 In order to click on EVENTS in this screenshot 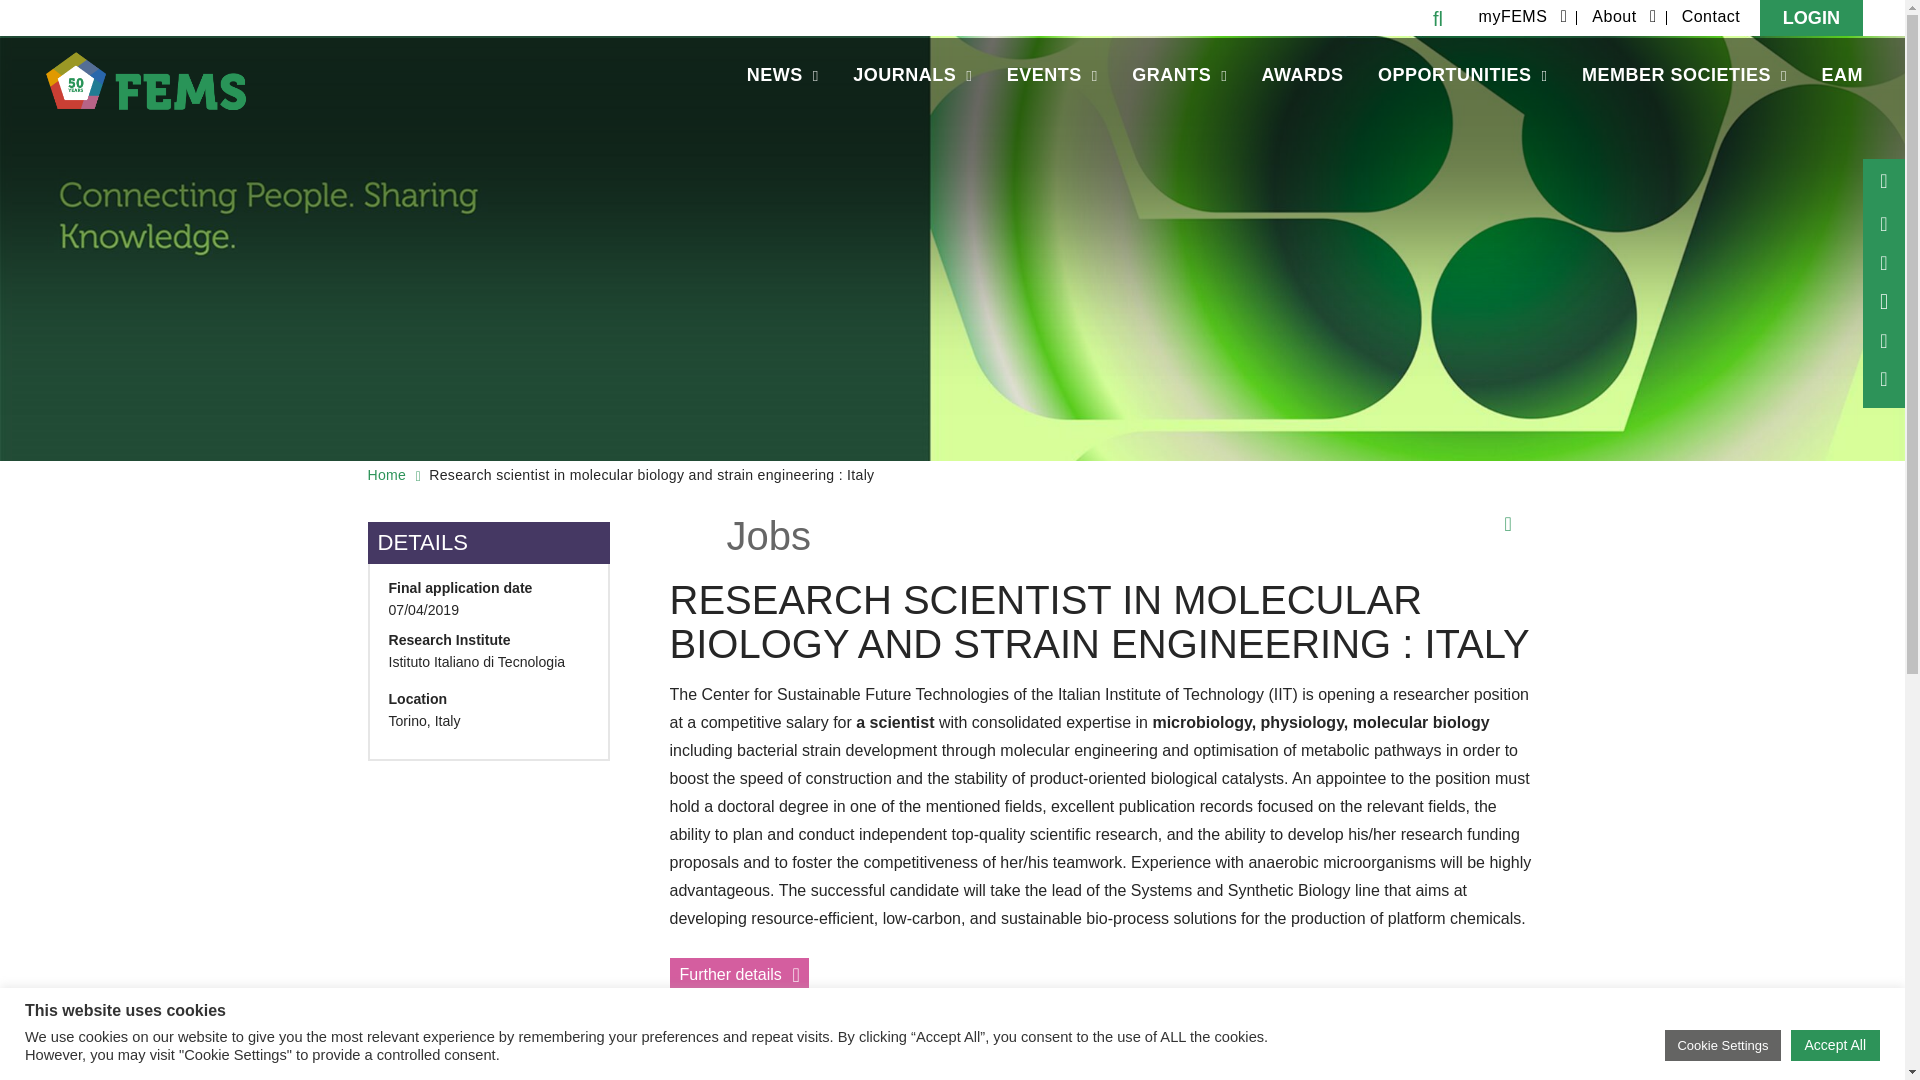, I will do `click(1052, 76)`.